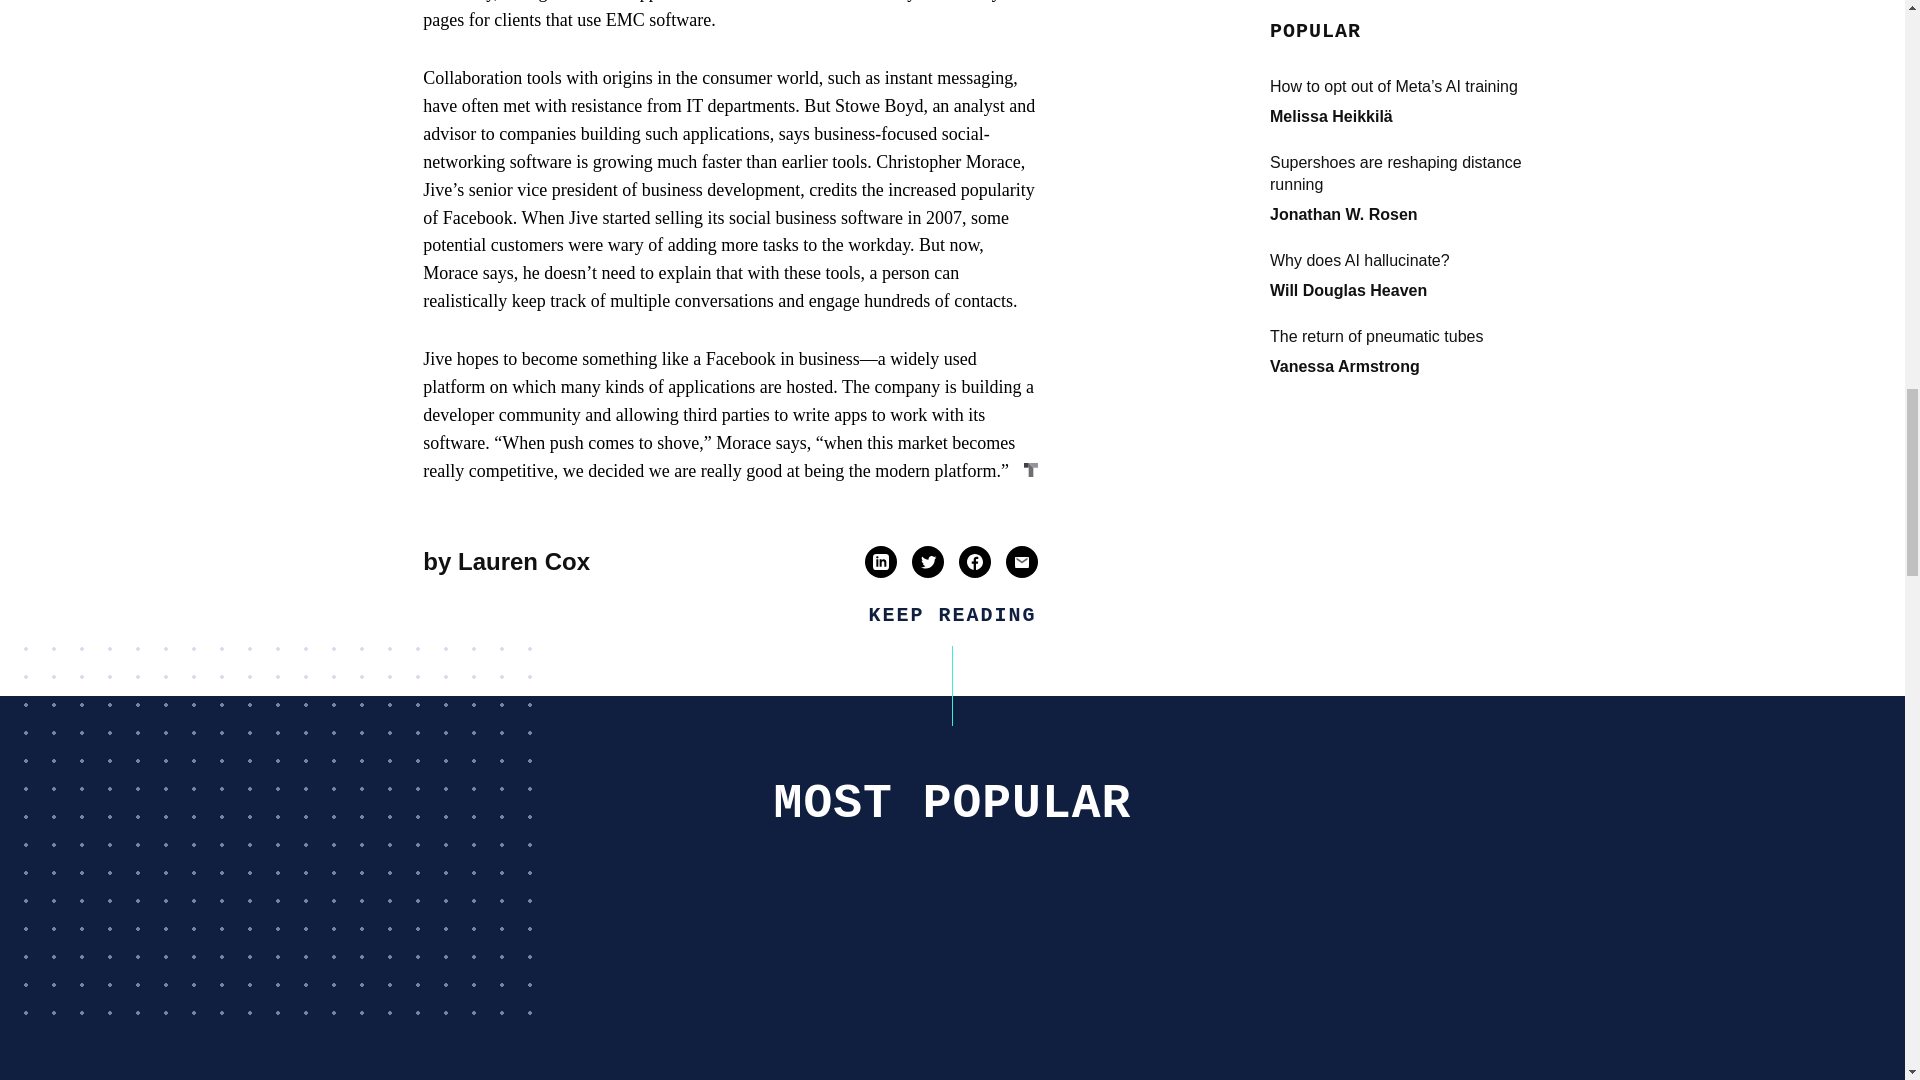 The height and width of the screenshot is (1080, 1920). I want to click on Share story on linkedin, so click(880, 562).